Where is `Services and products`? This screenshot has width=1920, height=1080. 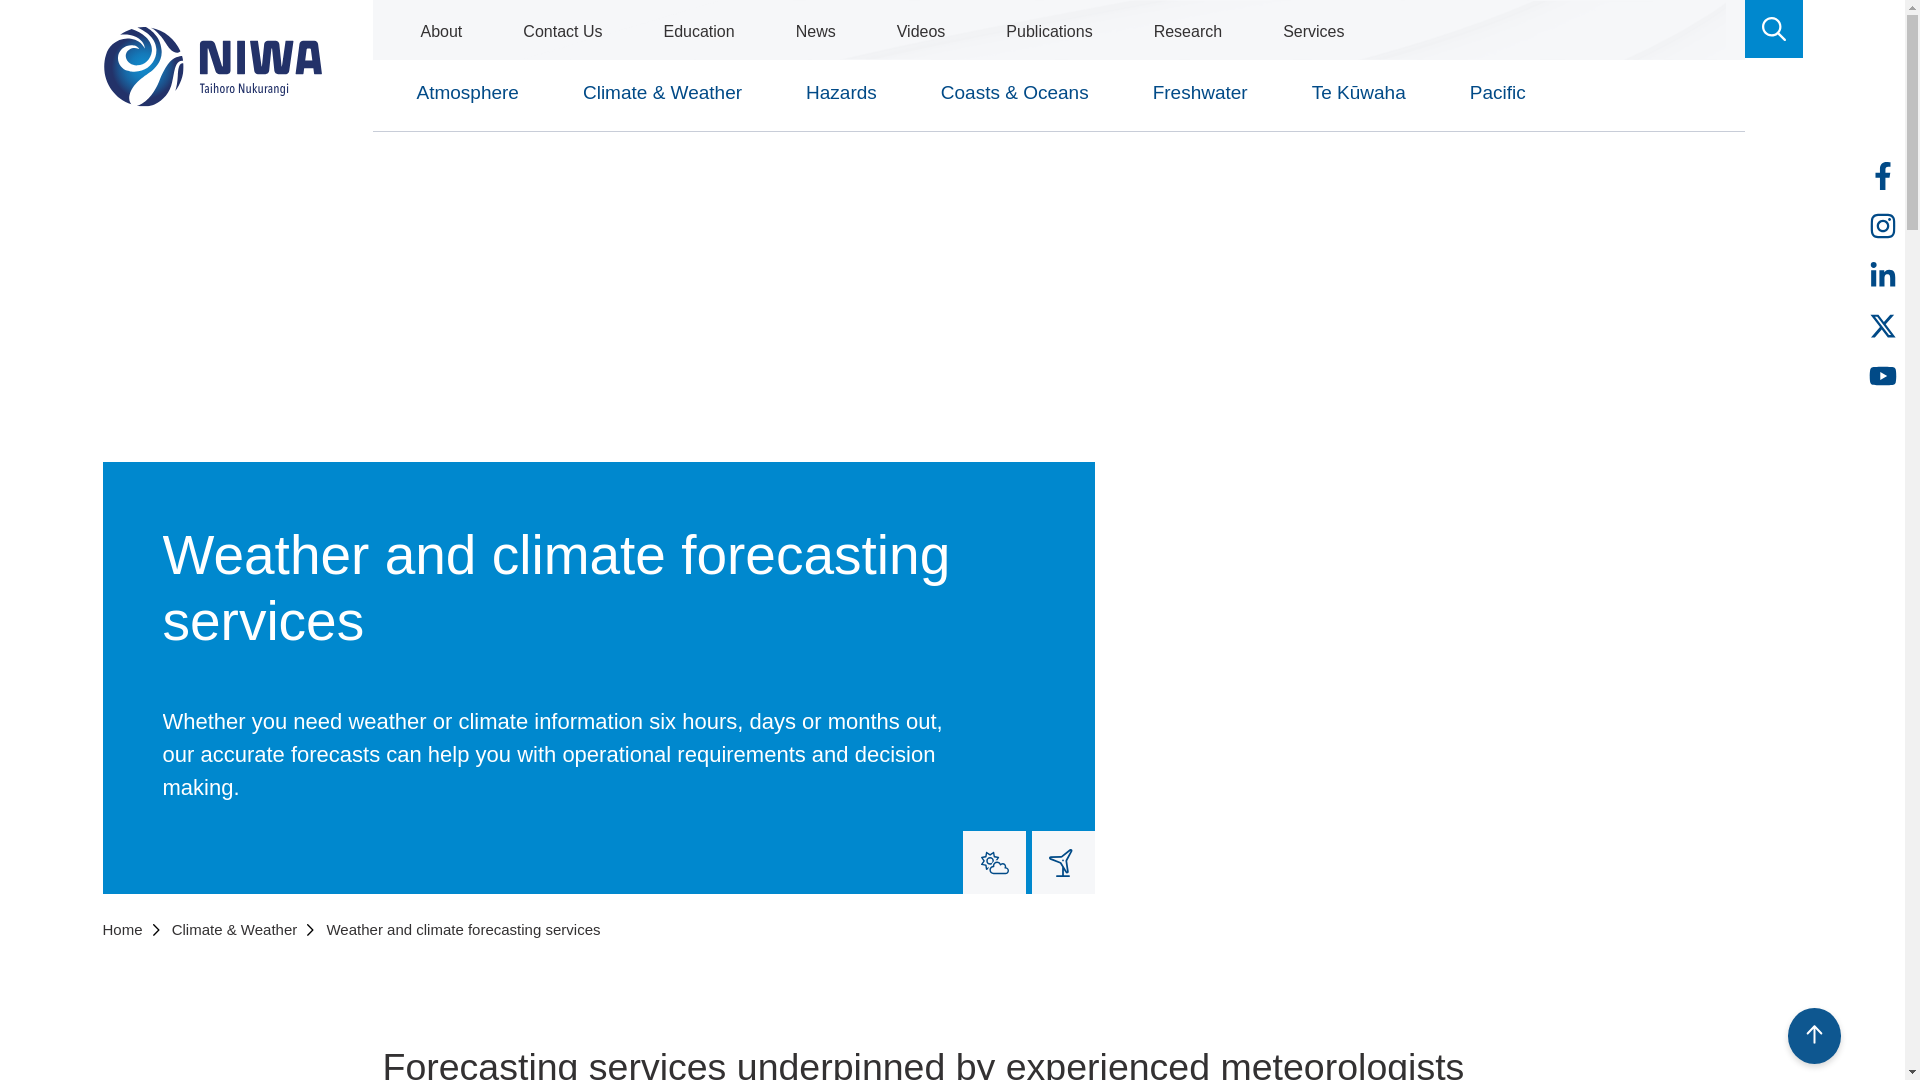 Services and products is located at coordinates (1313, 31).